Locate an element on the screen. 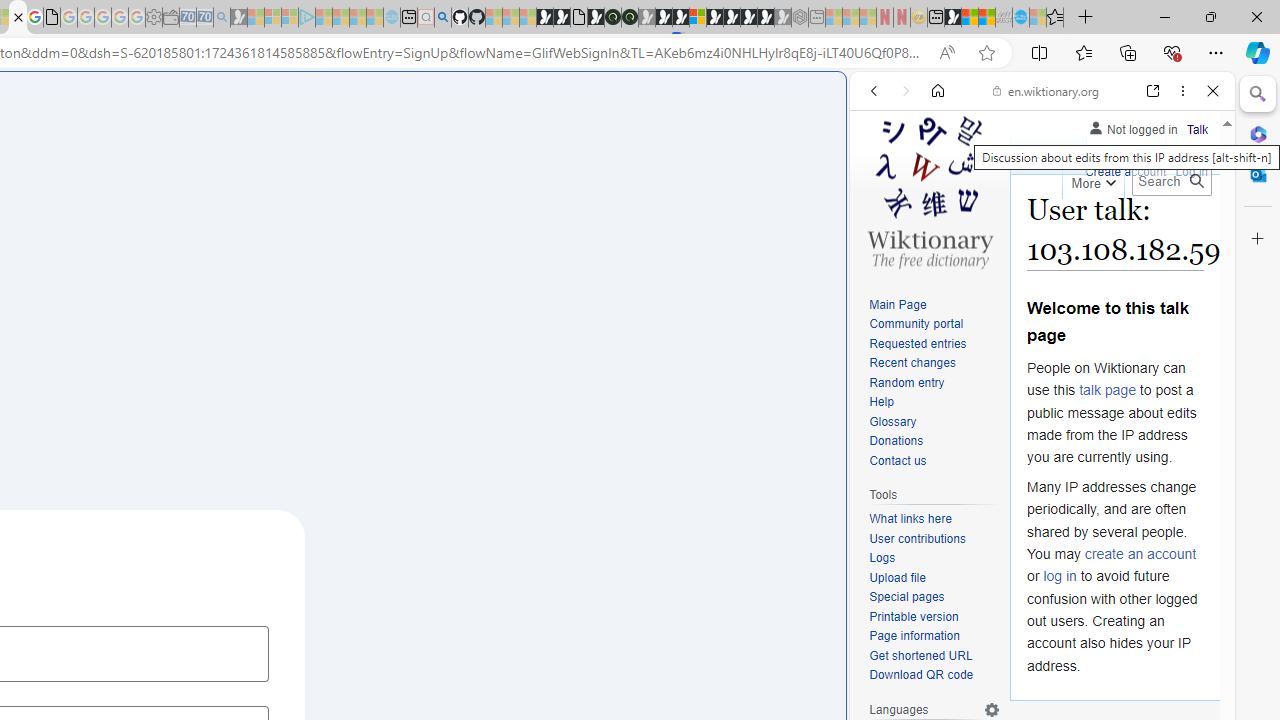 Image resolution: width=1280 pixels, height=720 pixels. Visit the main page is located at coordinates (929, 190).